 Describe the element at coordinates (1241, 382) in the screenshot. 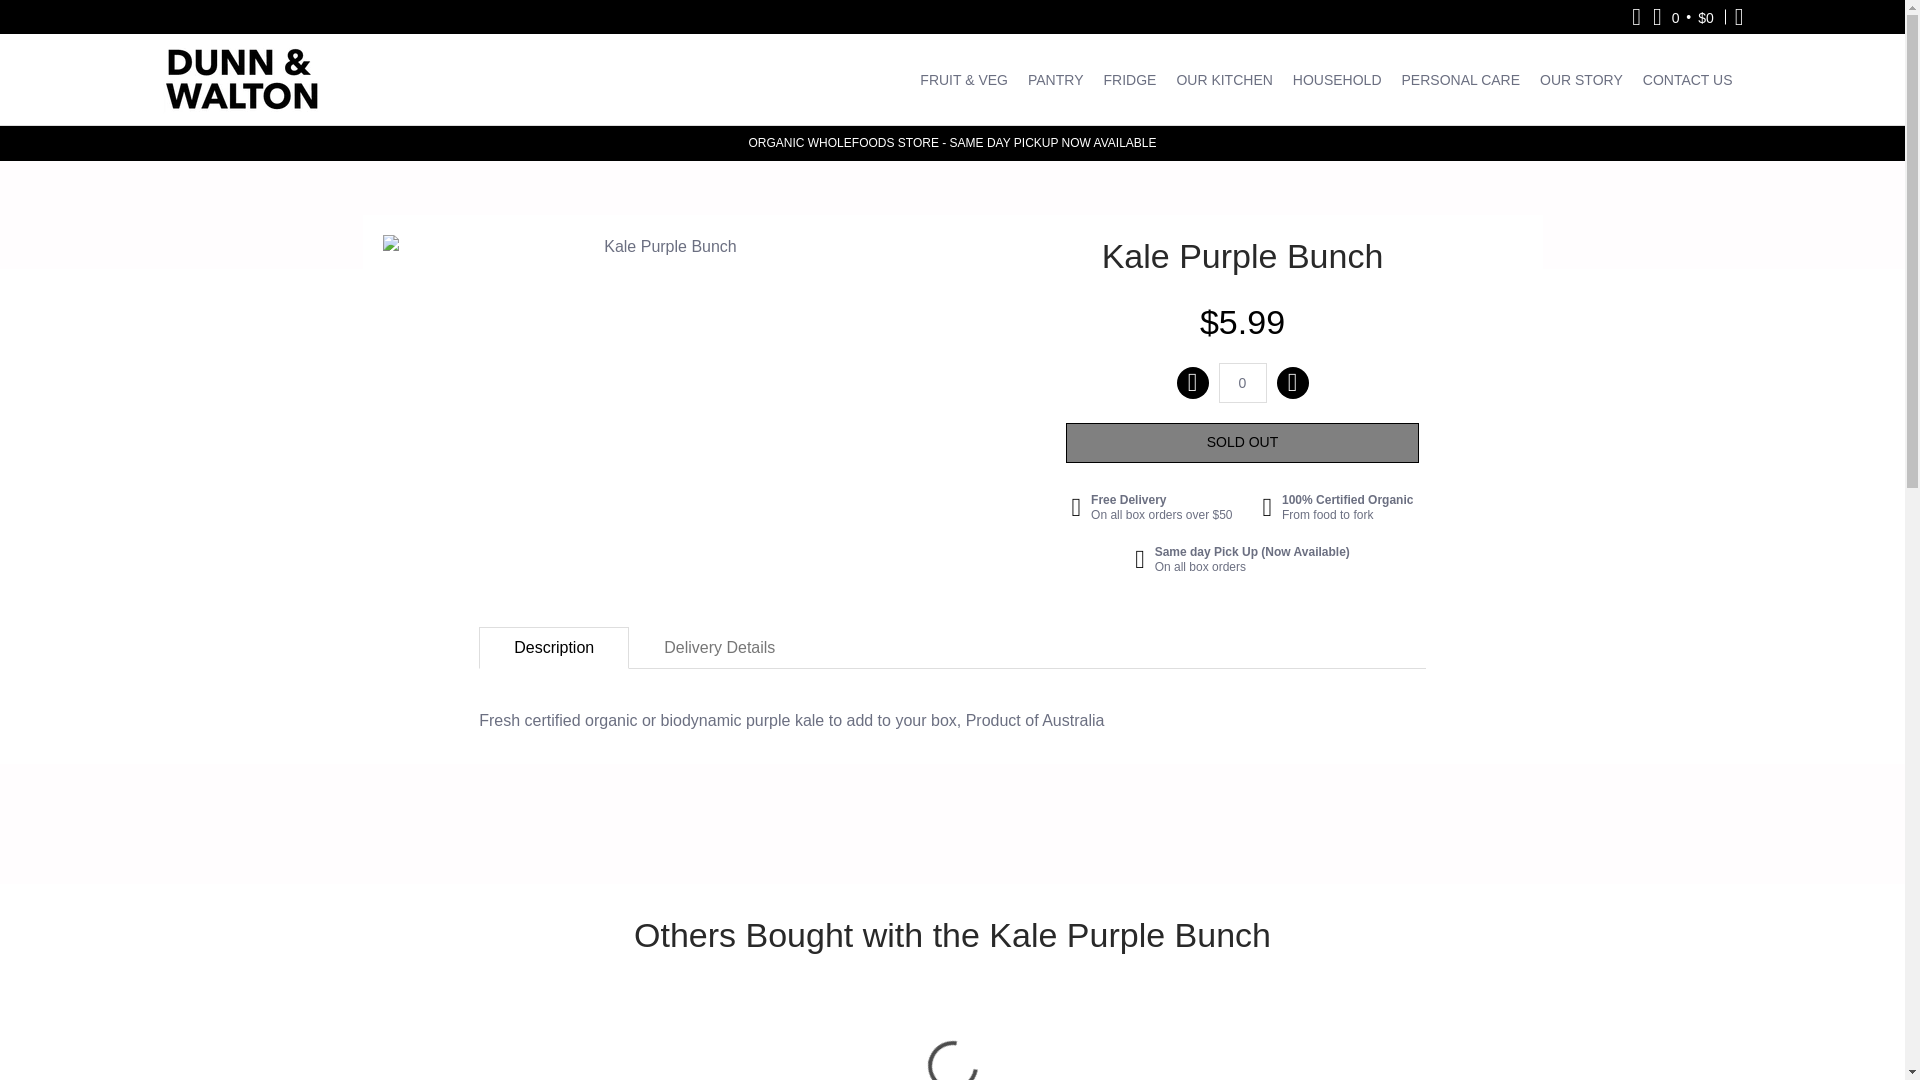

I see `0` at that location.